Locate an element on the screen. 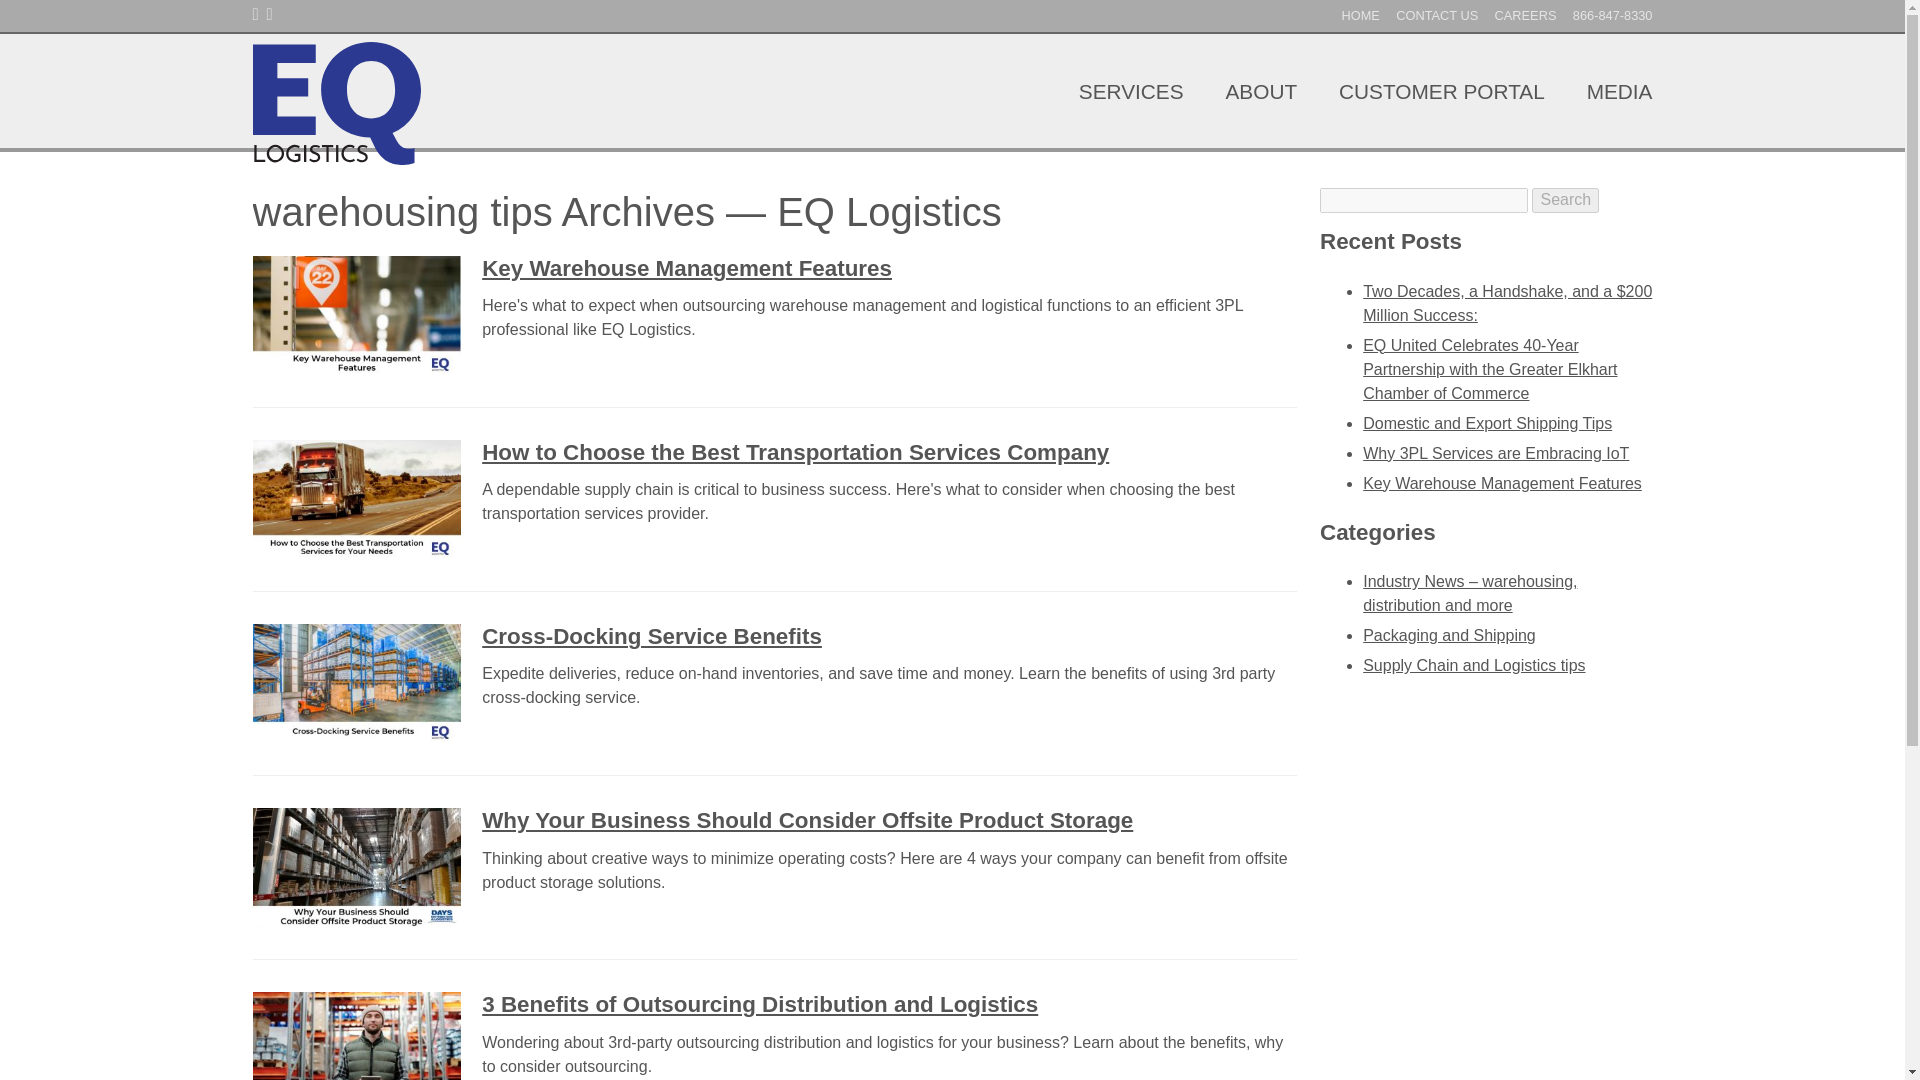  Search is located at coordinates (1566, 199).